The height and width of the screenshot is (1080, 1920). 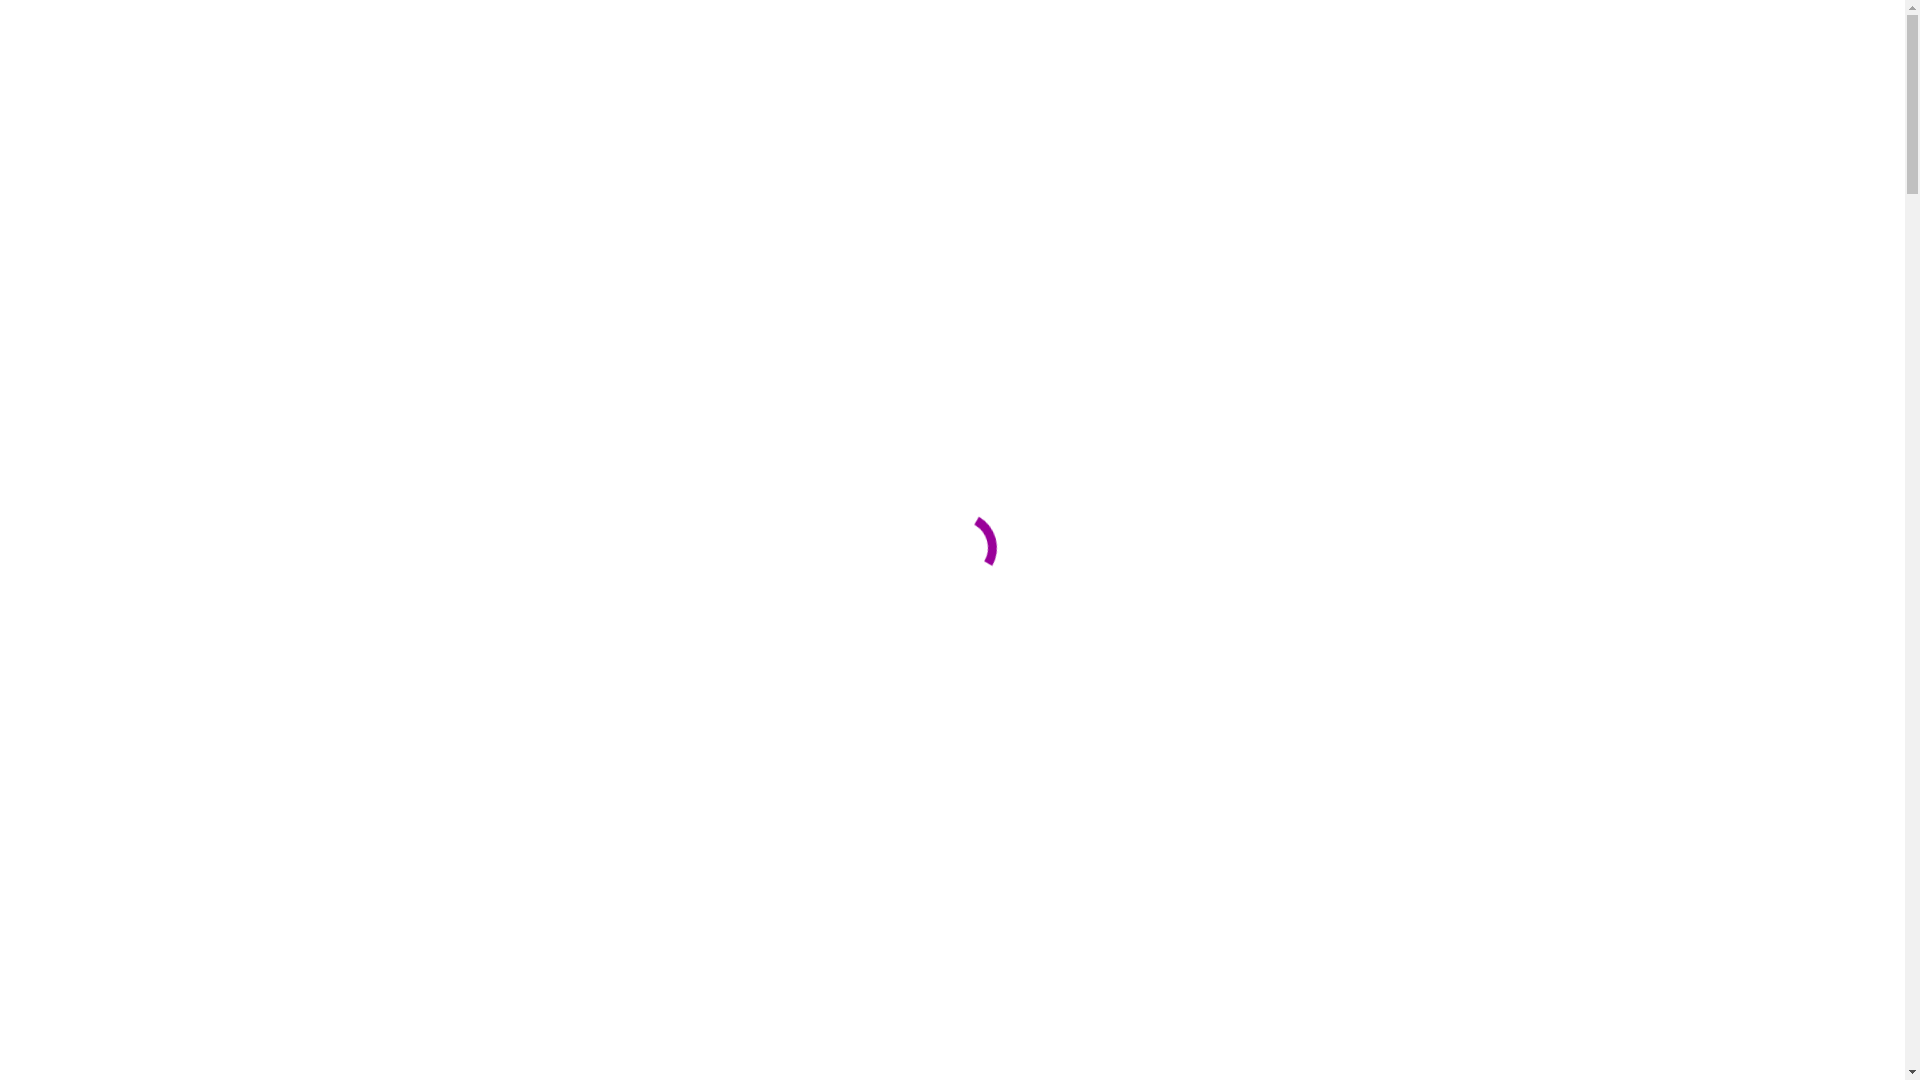 What do you see at coordinates (67, 386) in the screenshot?
I see `Kurse` at bounding box center [67, 386].